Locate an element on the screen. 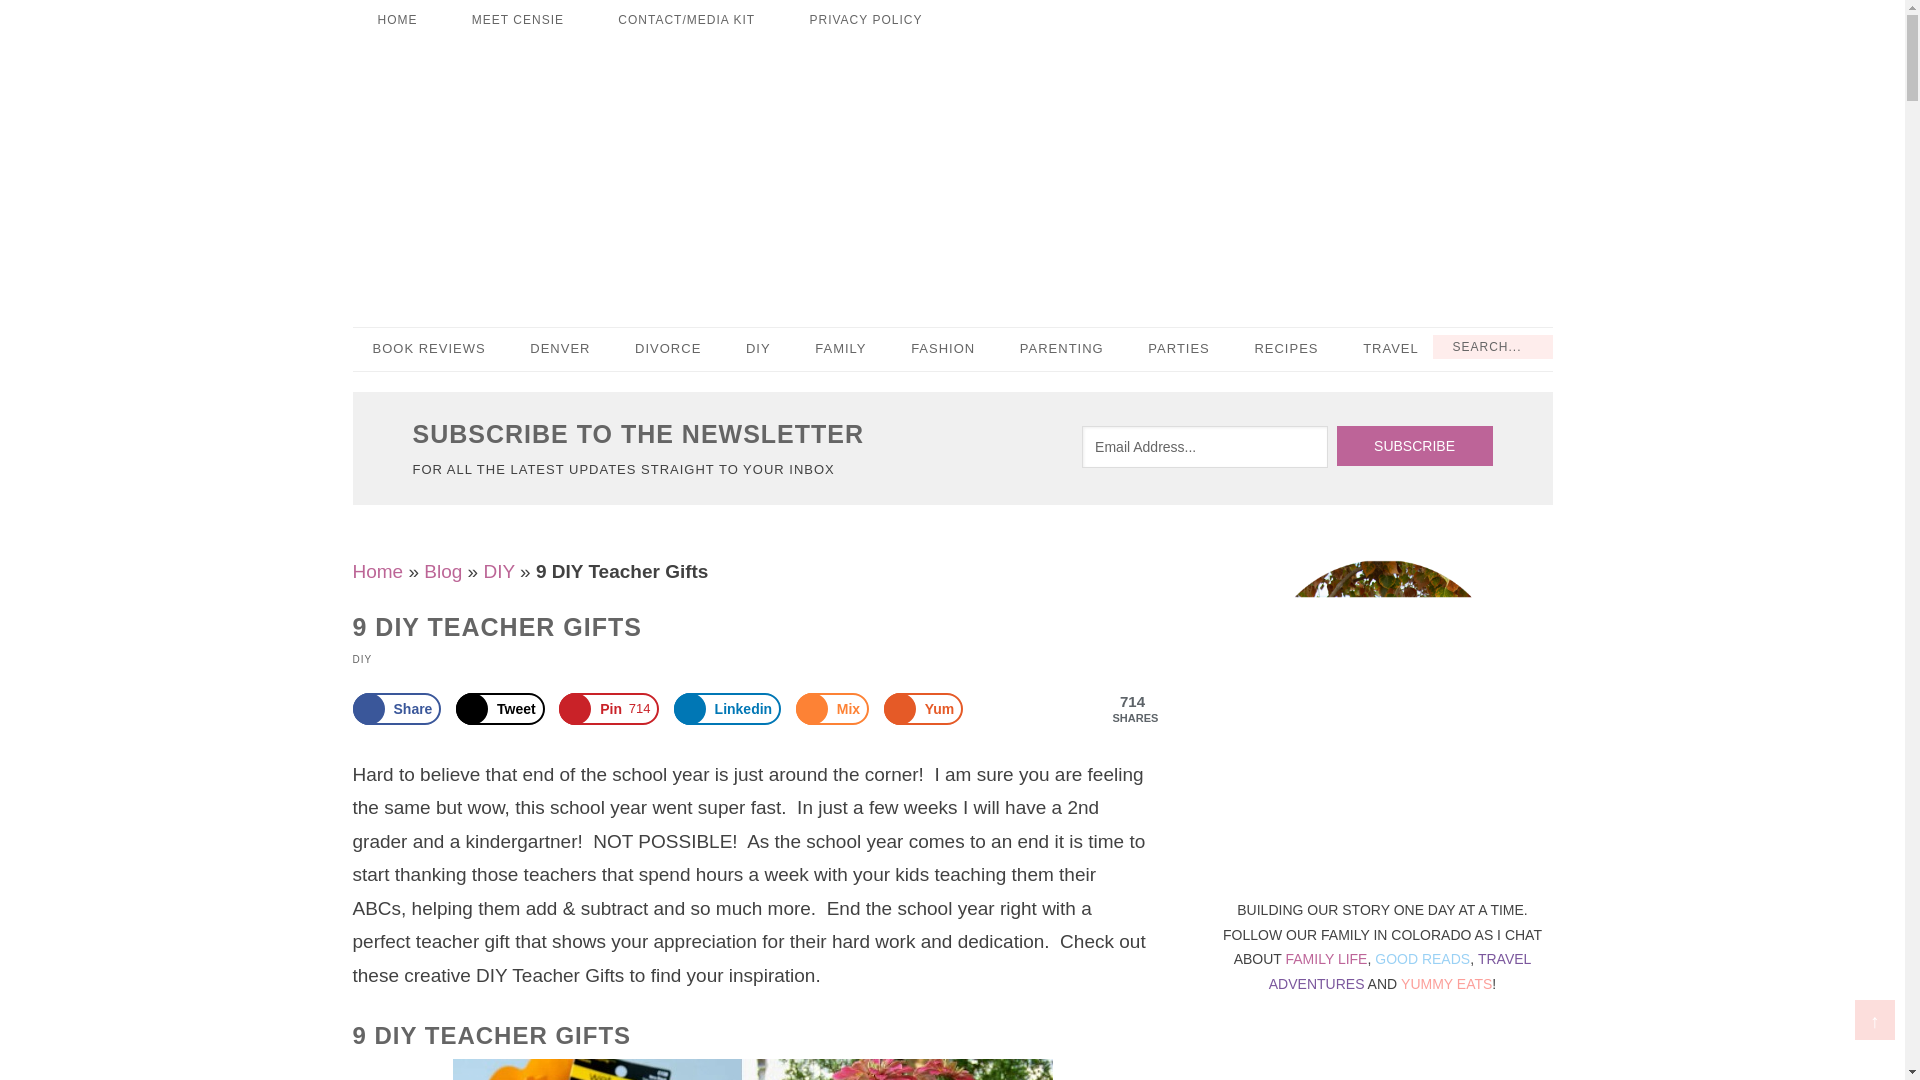  Share on Yummly is located at coordinates (923, 708).